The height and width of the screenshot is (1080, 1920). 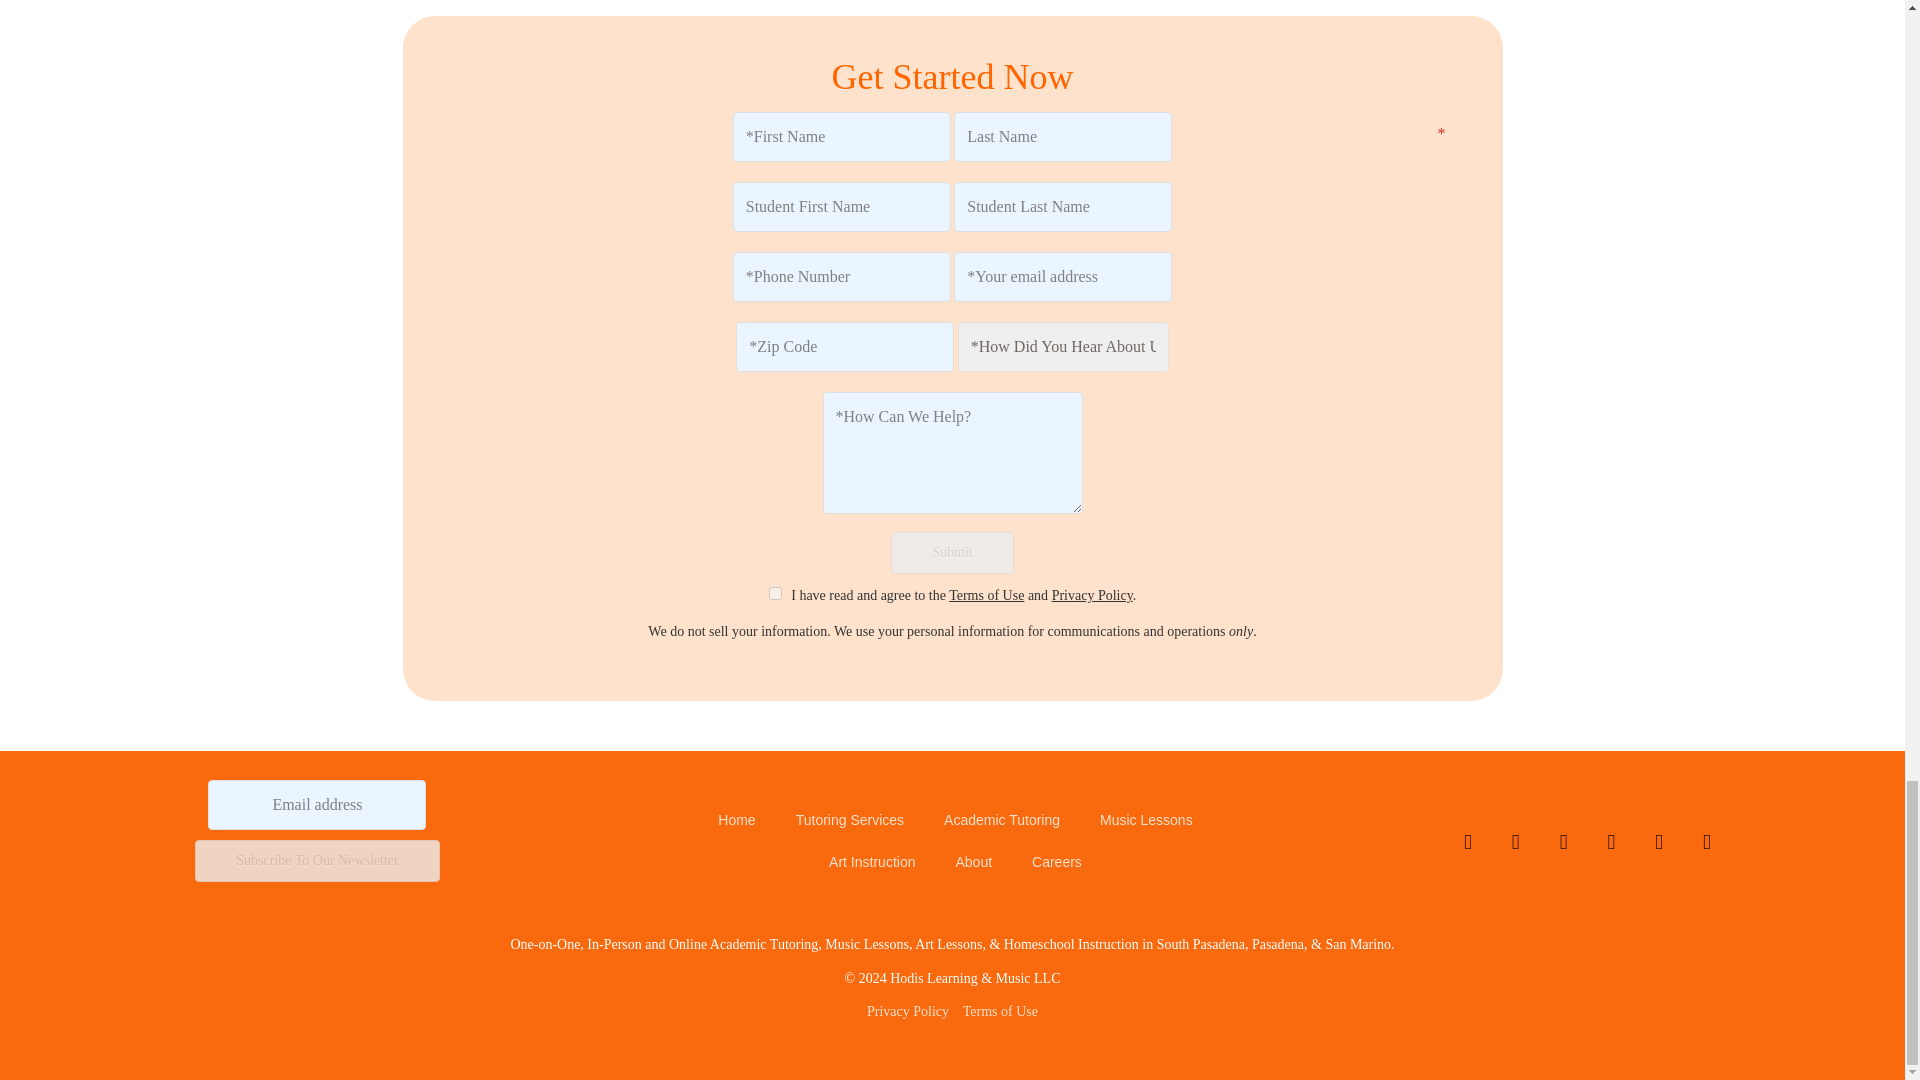 I want to click on 1, so click(x=775, y=594).